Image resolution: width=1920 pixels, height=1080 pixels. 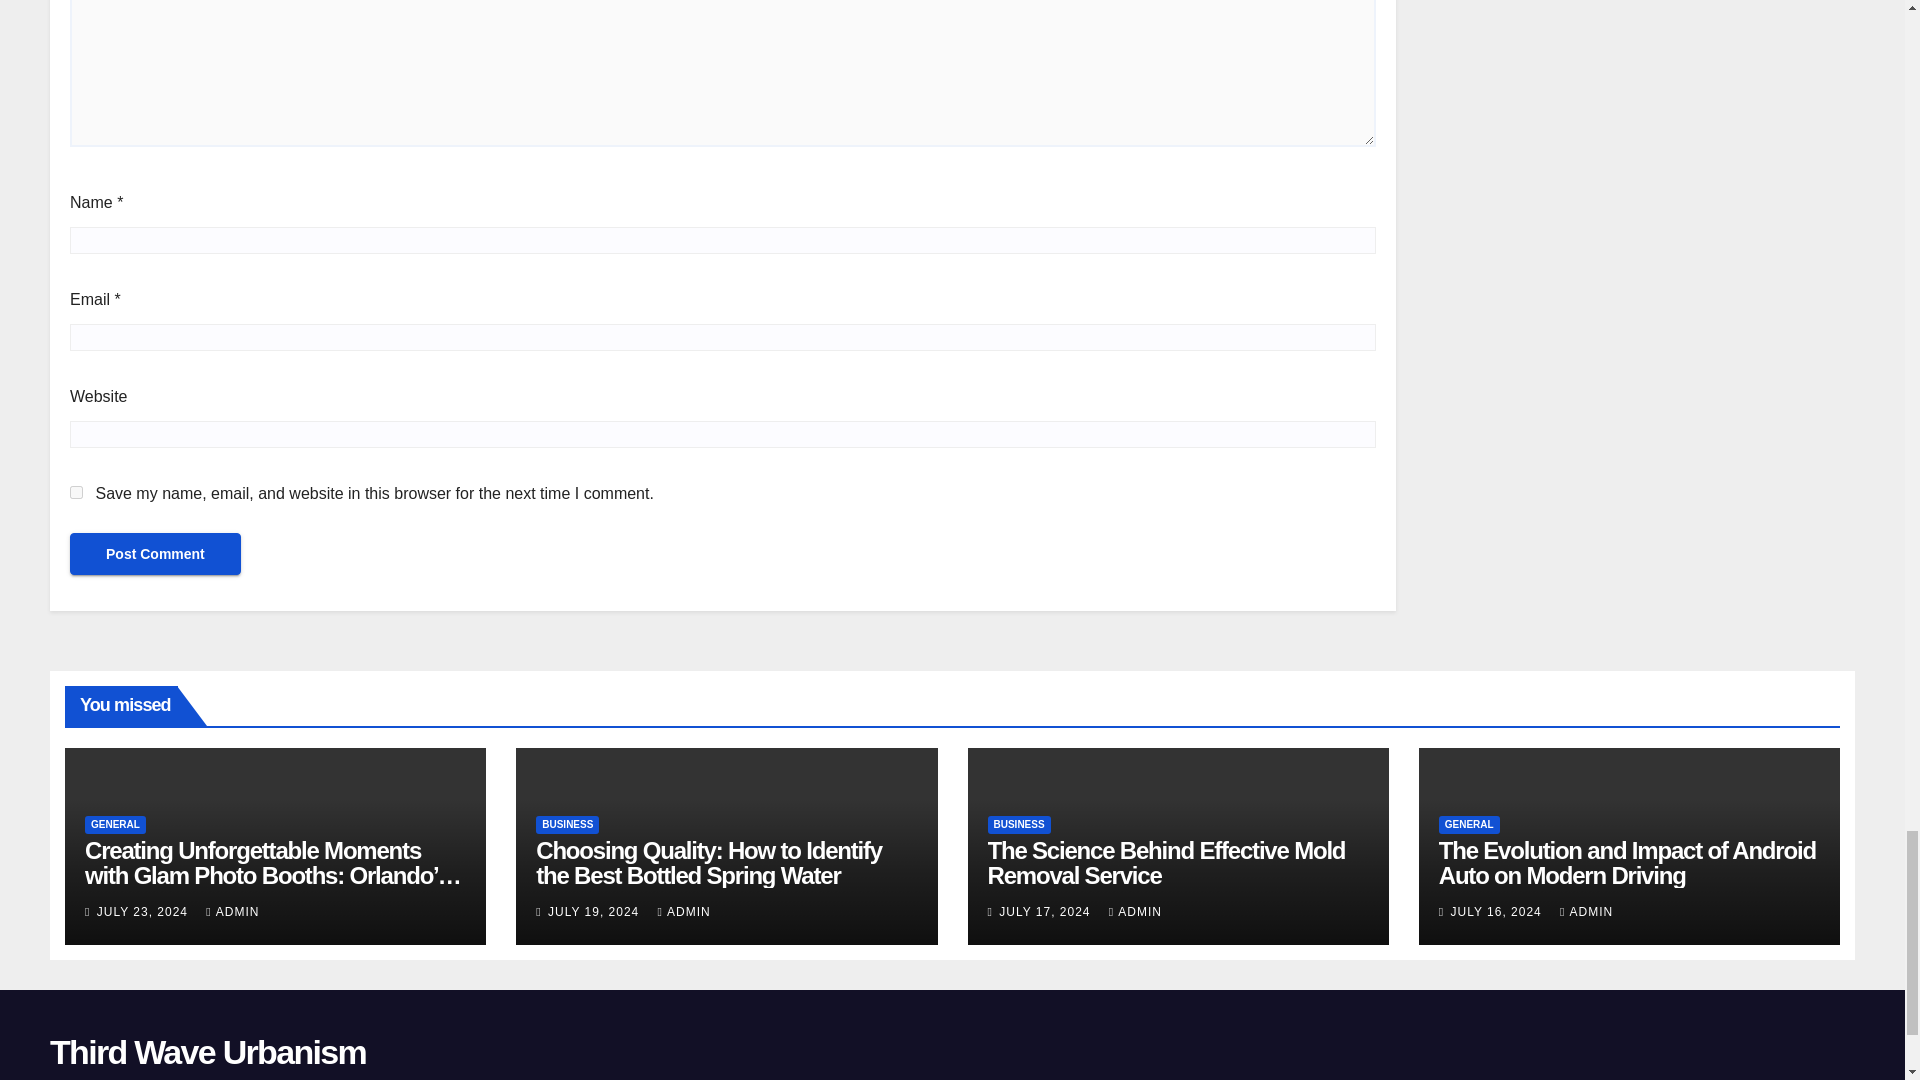 What do you see at coordinates (76, 492) in the screenshot?
I see `yes` at bounding box center [76, 492].